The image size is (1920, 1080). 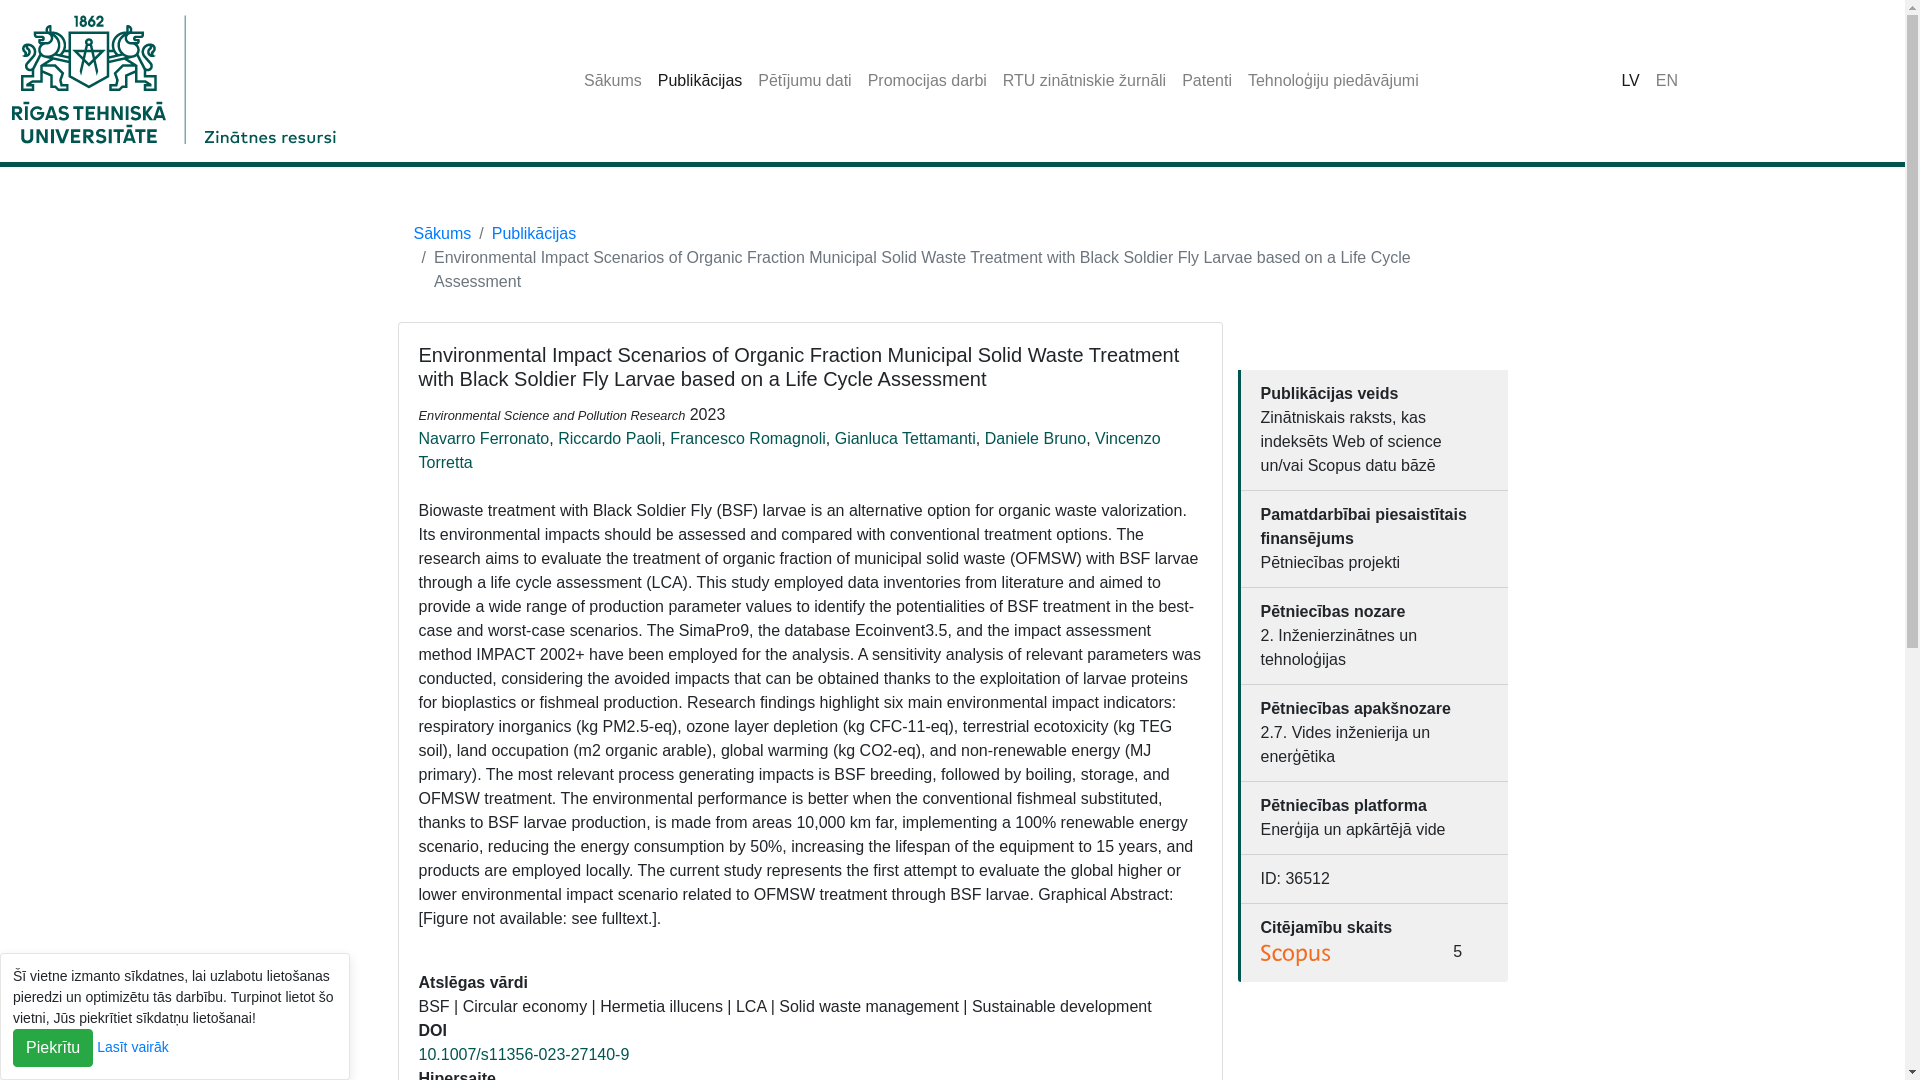 I want to click on Francesco Romagnoli, so click(x=748, y=438).